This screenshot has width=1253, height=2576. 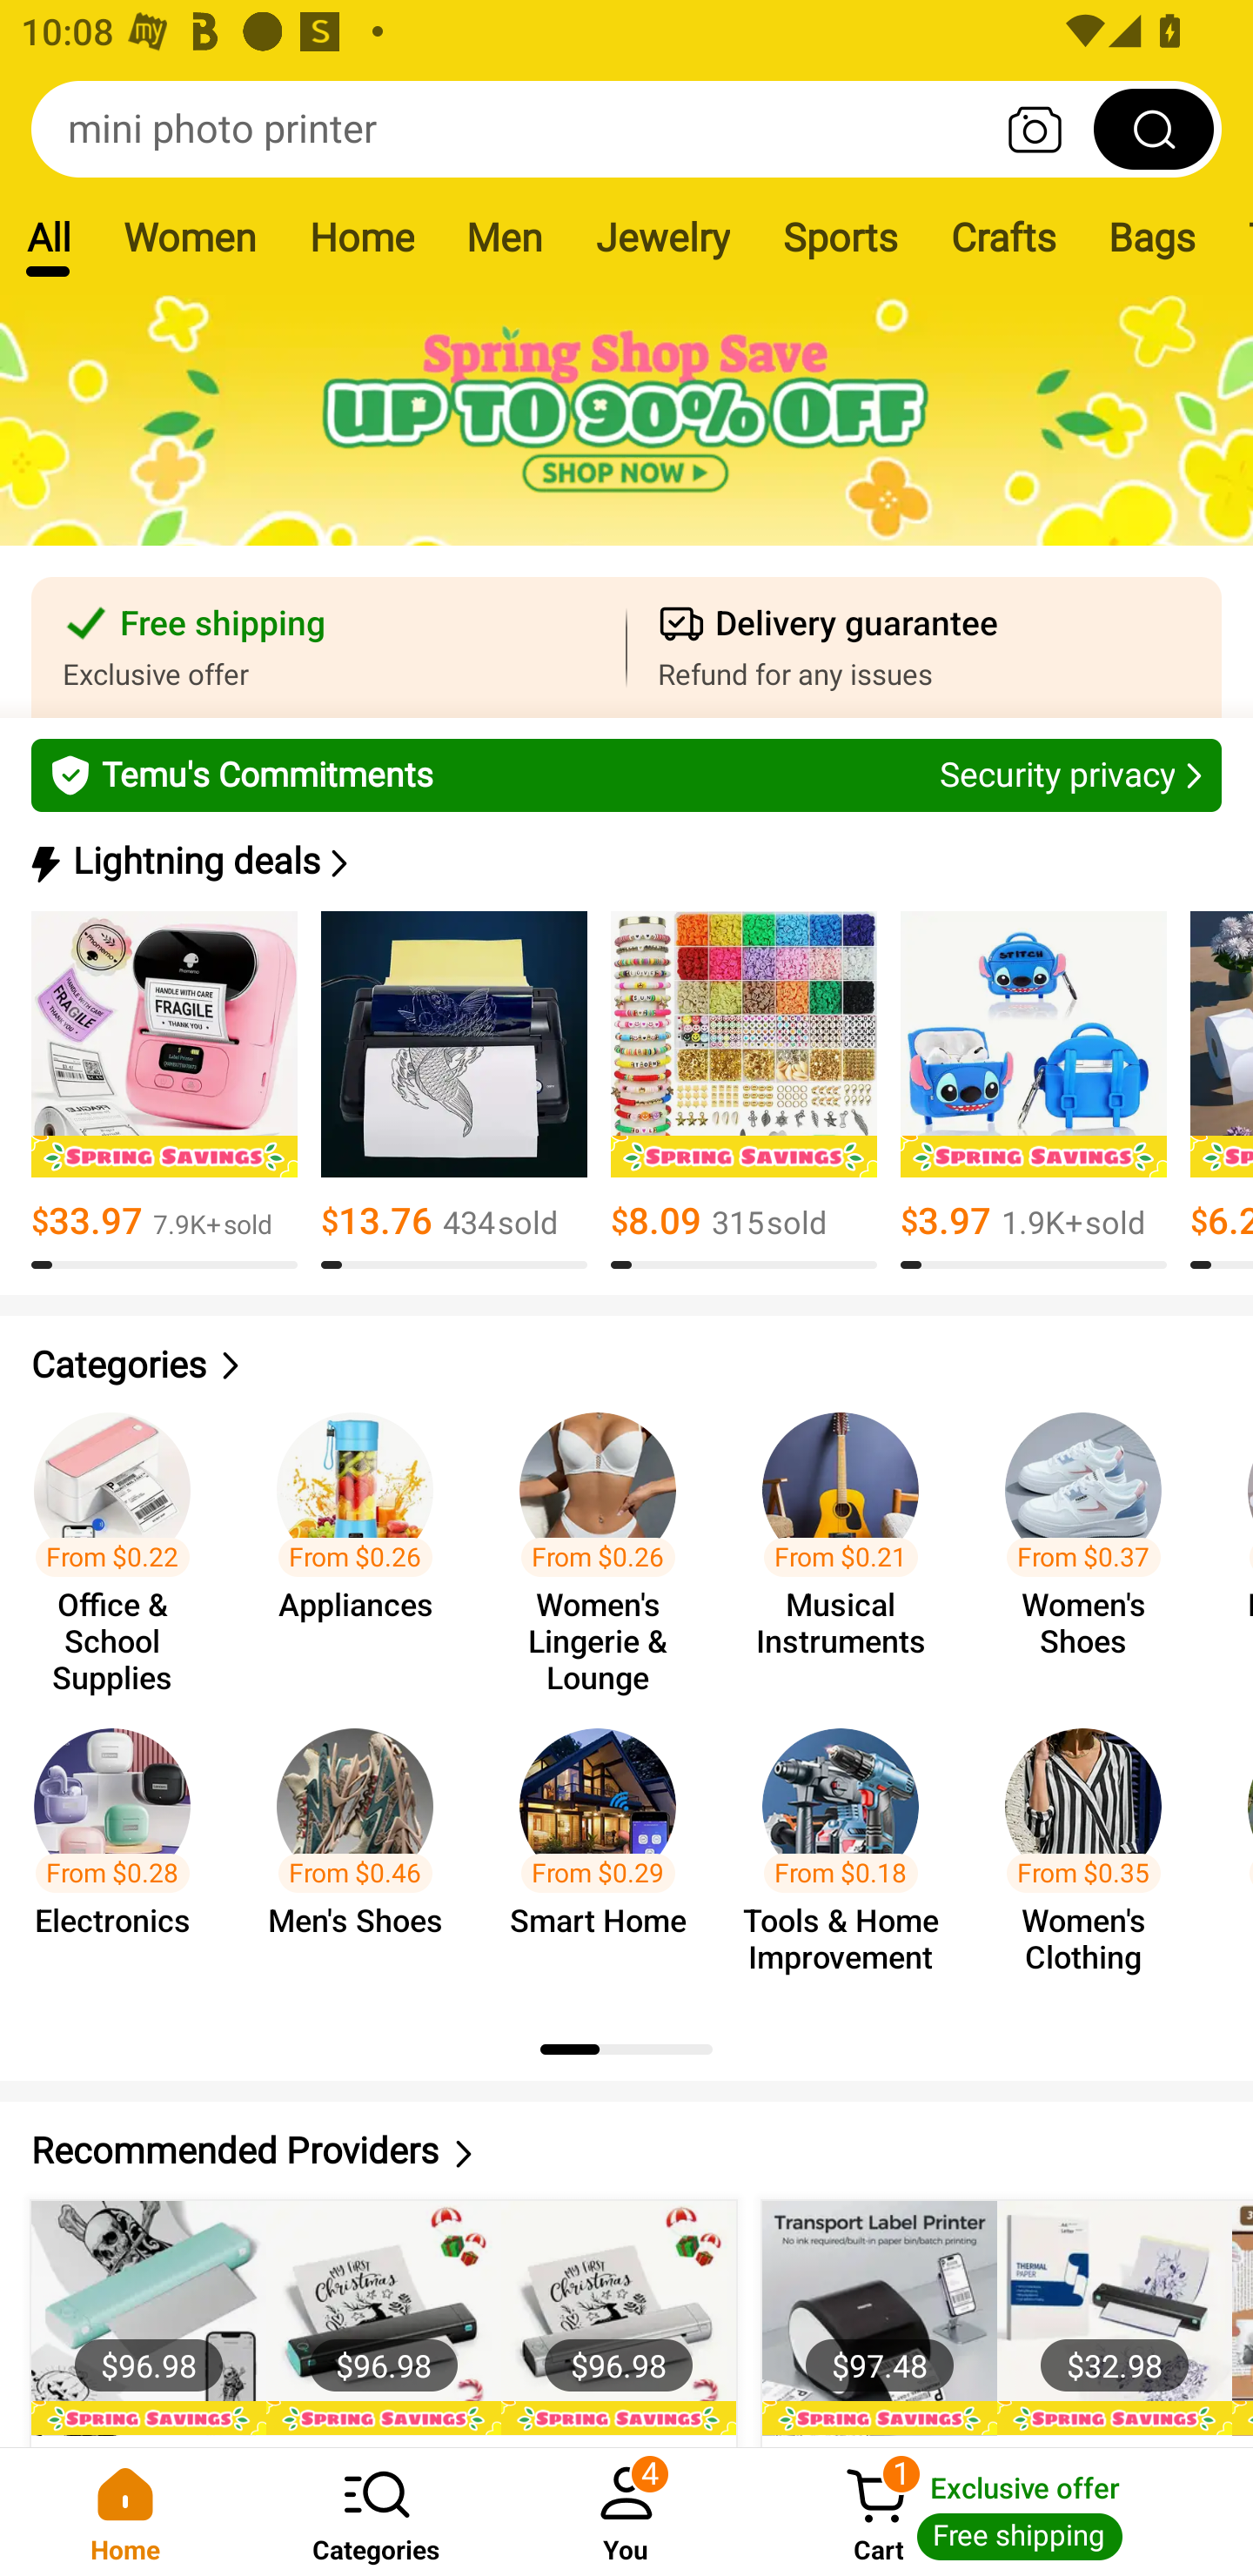 I want to click on Temu's Commitments, so click(x=626, y=775).